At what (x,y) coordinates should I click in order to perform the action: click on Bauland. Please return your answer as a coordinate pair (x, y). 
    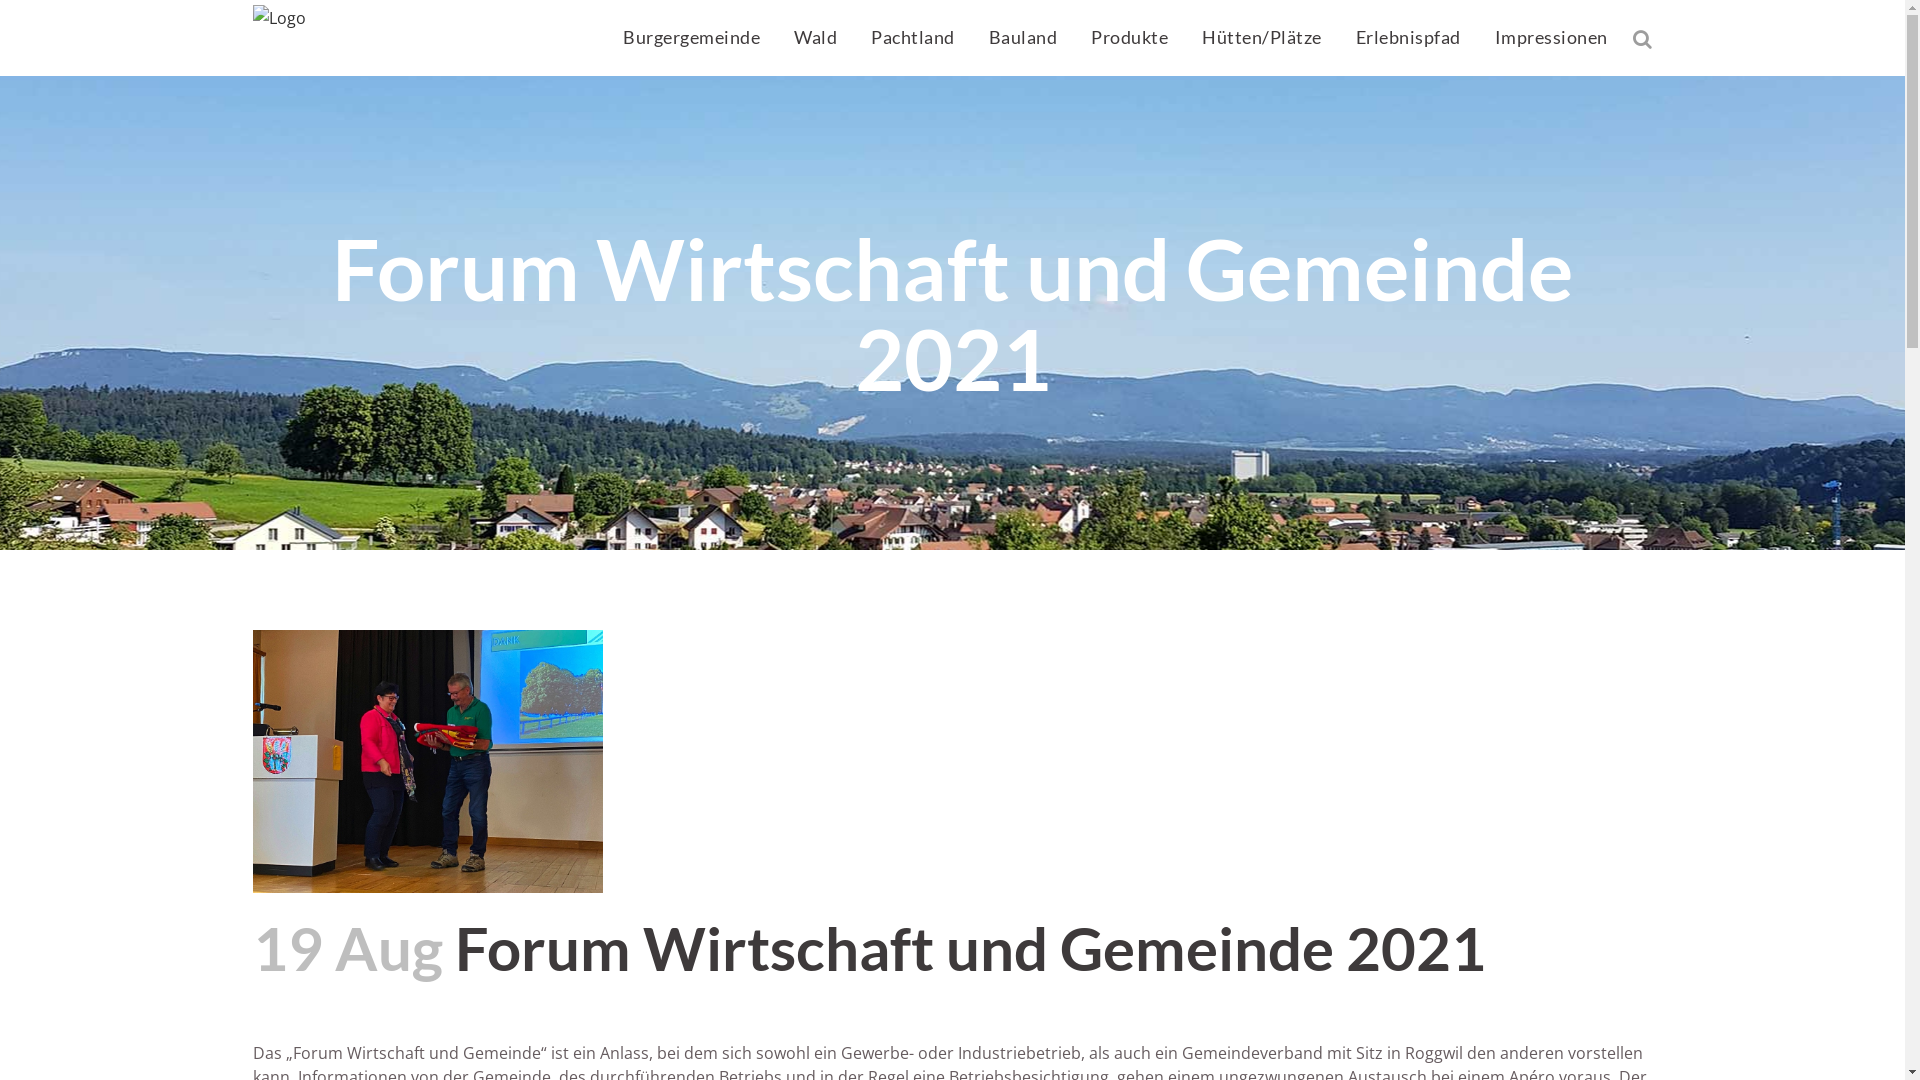
    Looking at the image, I should click on (1024, 38).